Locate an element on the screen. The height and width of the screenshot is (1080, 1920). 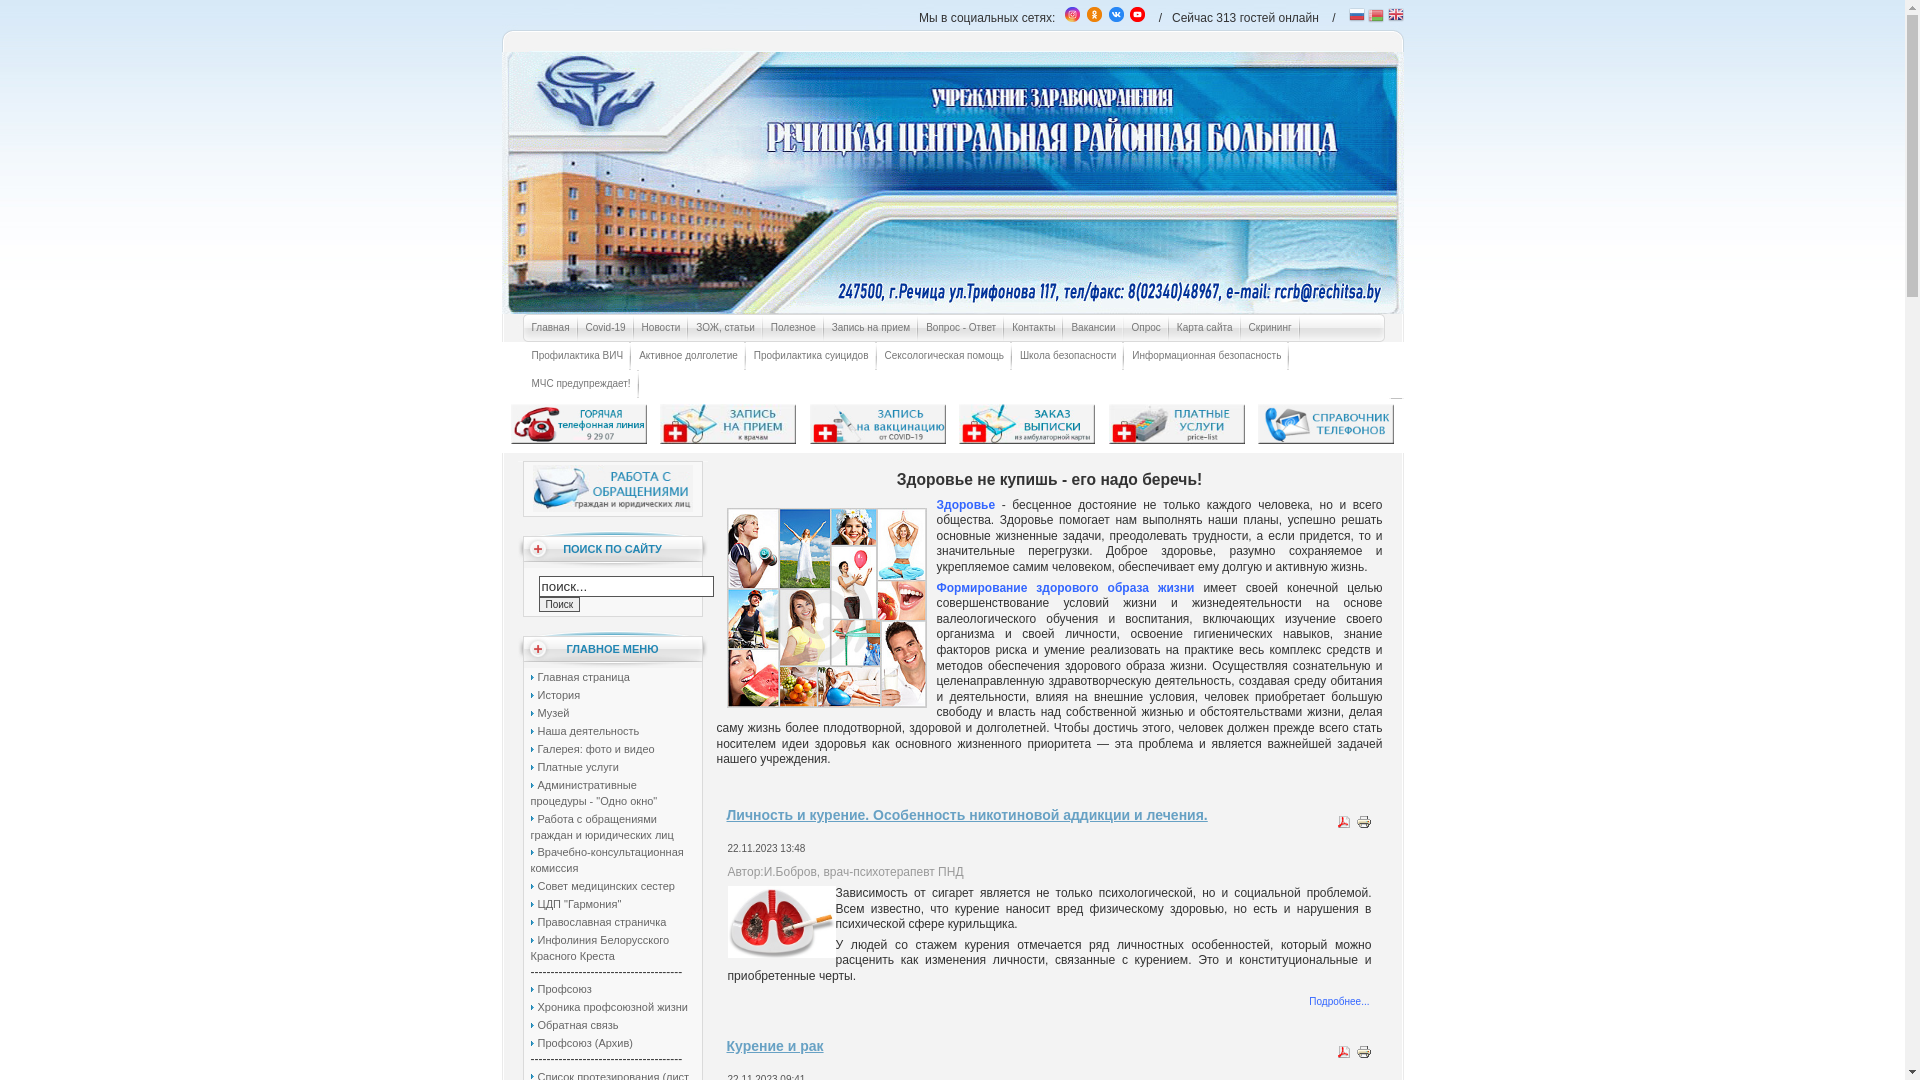
English is located at coordinates (1396, 16).